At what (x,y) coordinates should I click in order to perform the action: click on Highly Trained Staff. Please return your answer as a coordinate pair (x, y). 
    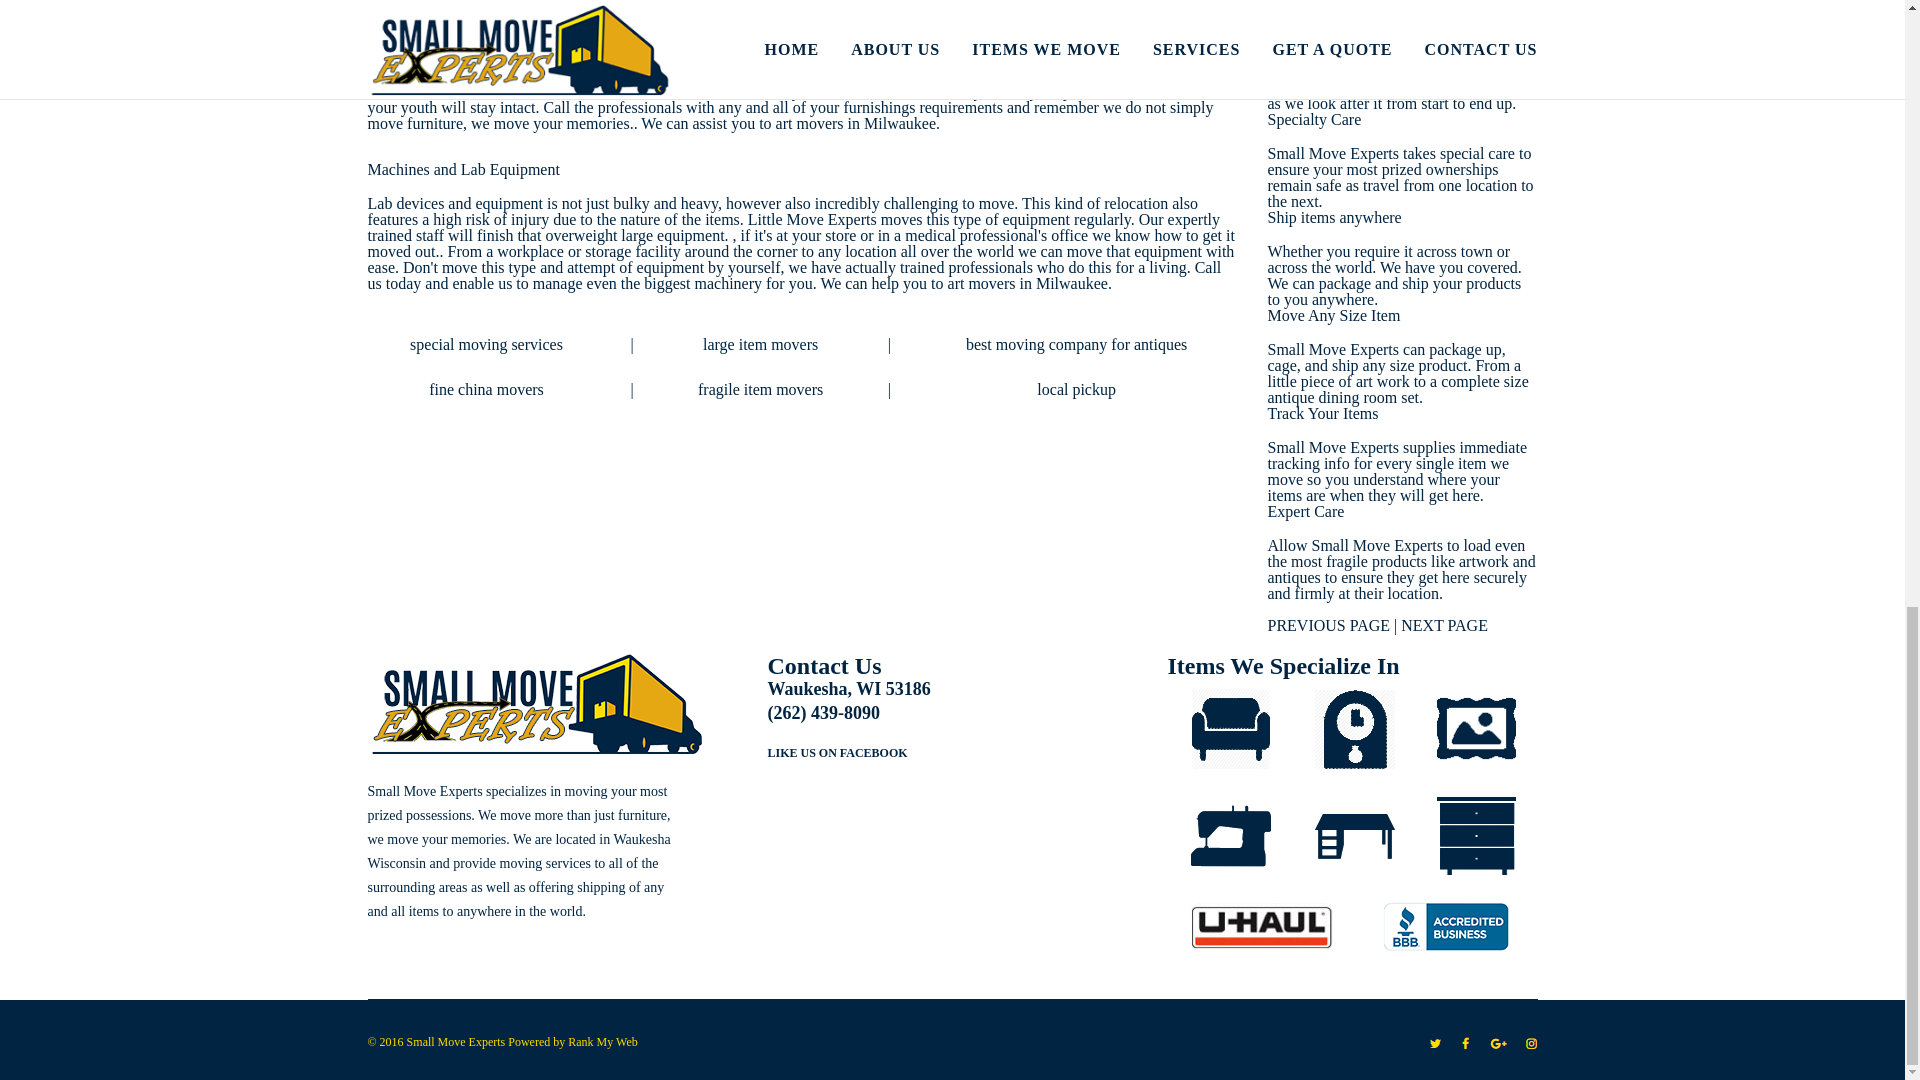
    Looking at the image, I should click on (1333, 21).